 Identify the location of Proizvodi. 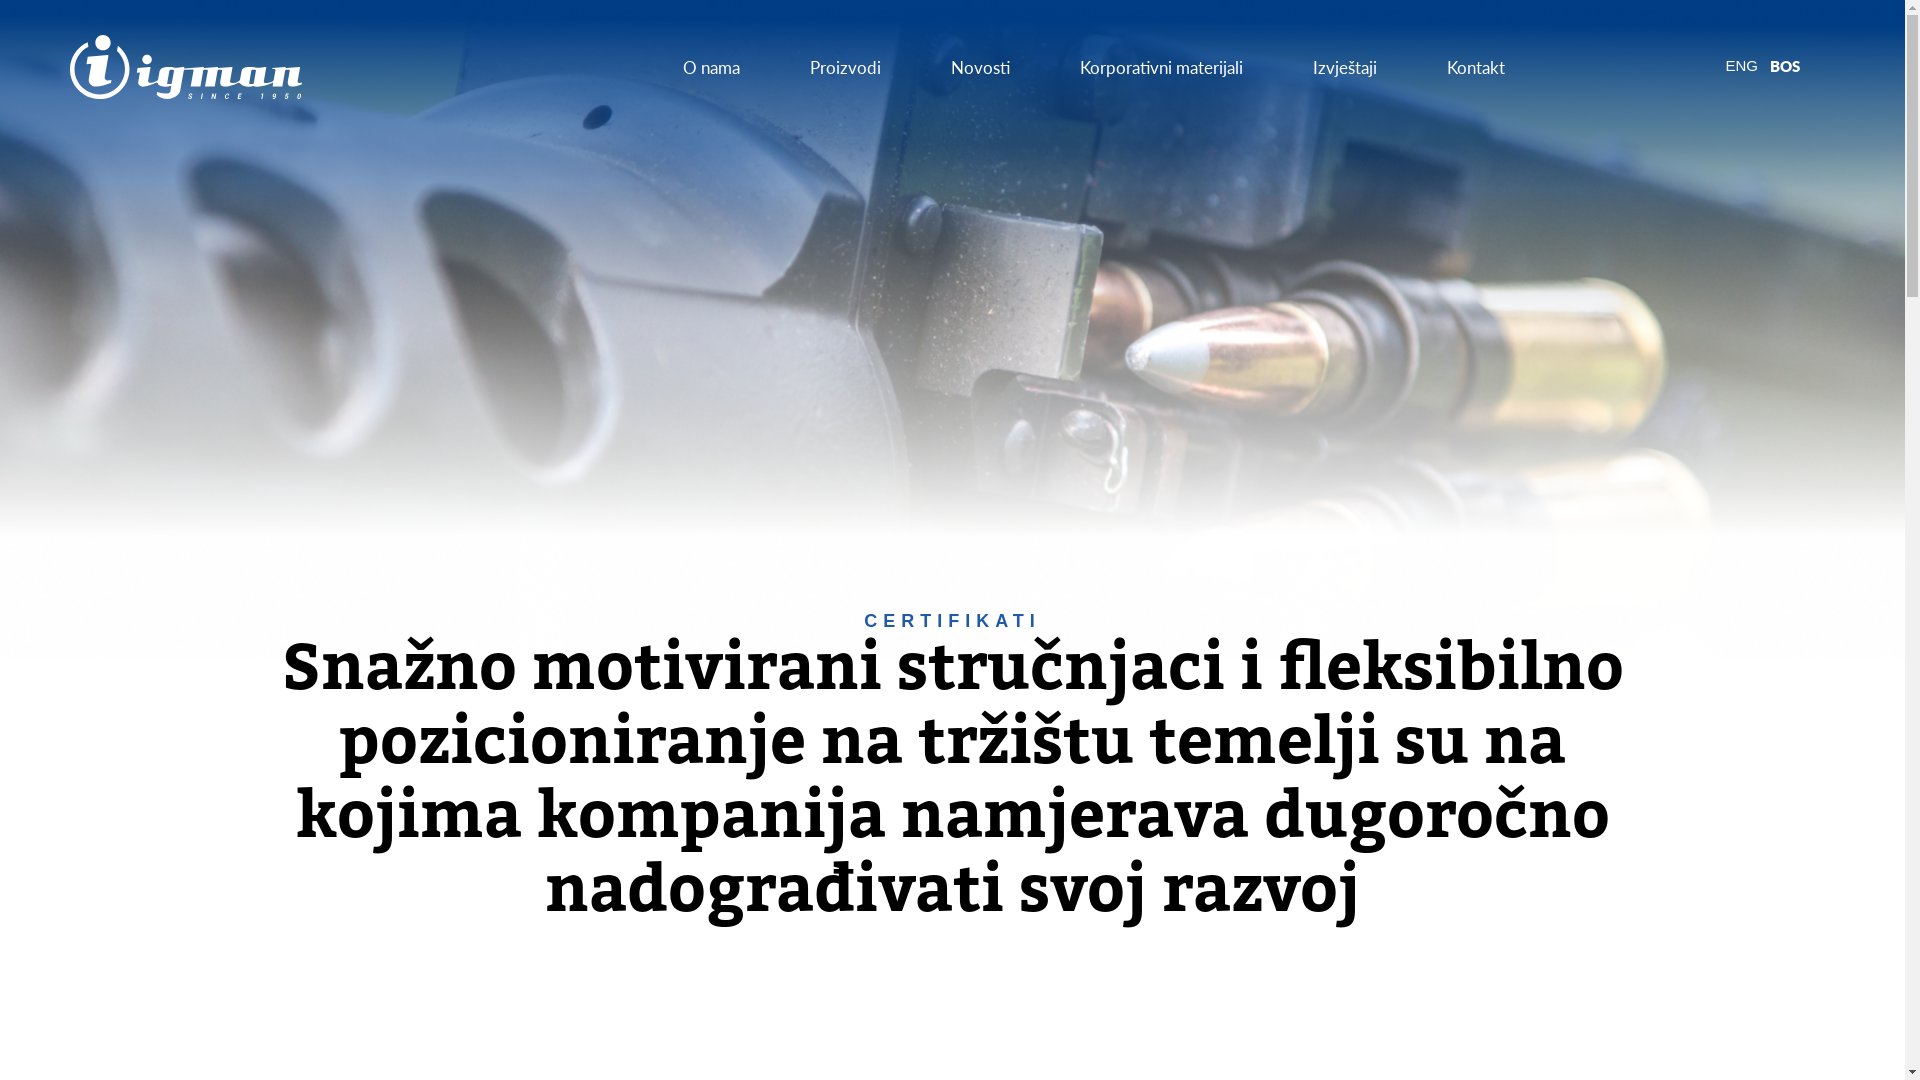
(846, 67).